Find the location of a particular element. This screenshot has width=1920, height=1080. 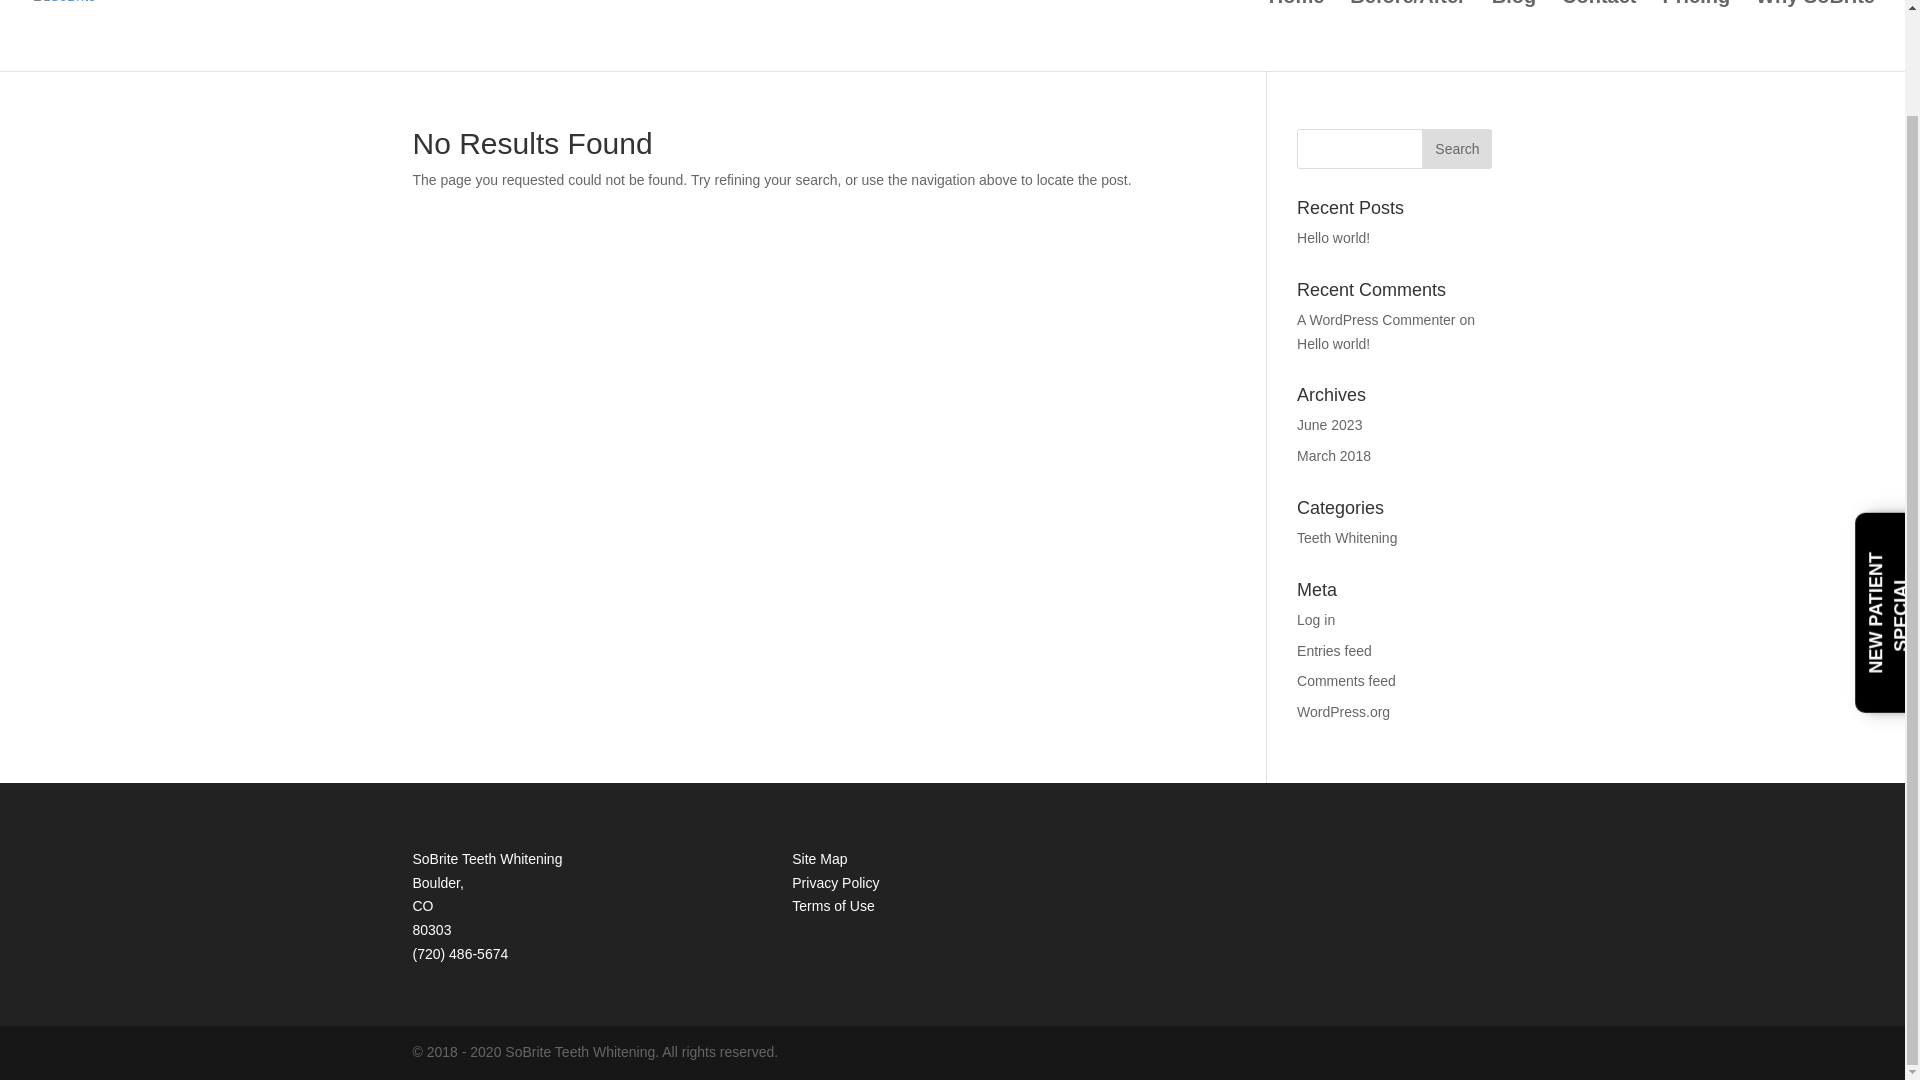

June 2023 is located at coordinates (1329, 424).